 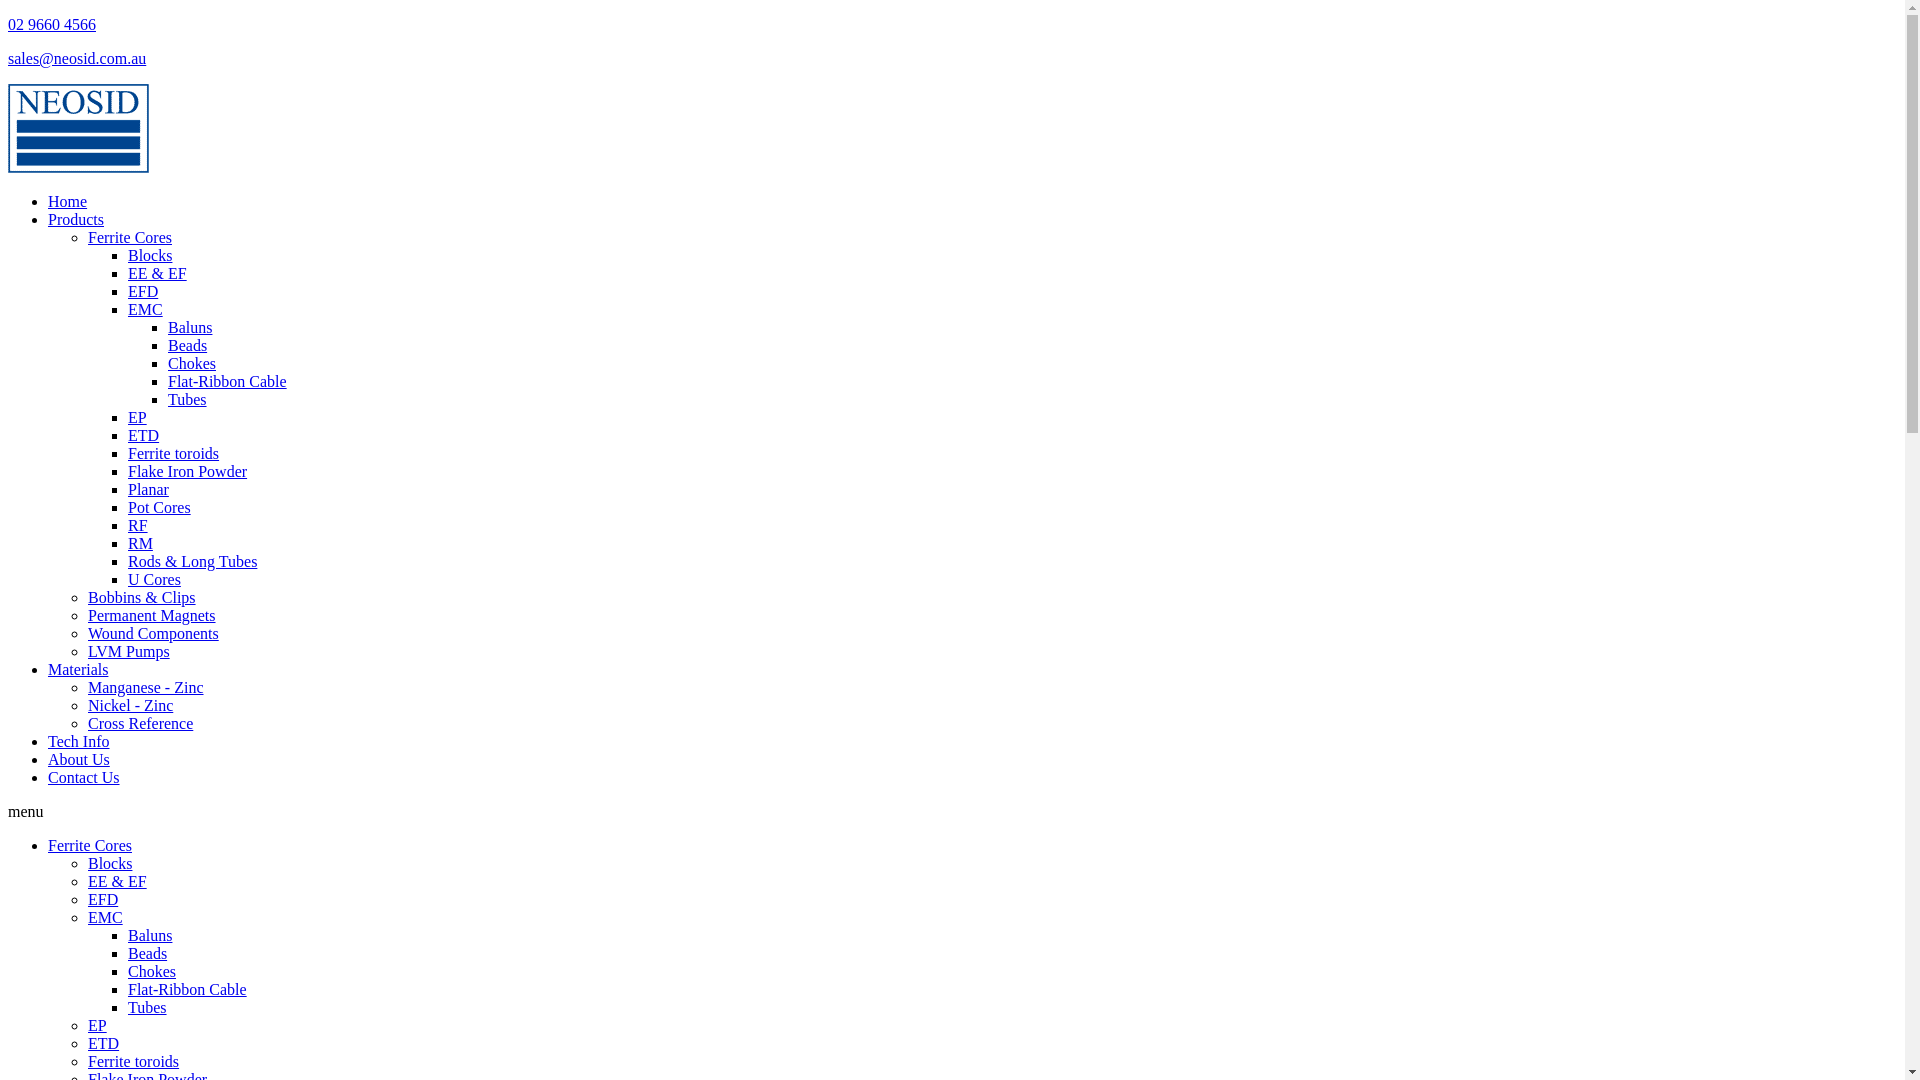 What do you see at coordinates (105, 918) in the screenshot?
I see `EMC` at bounding box center [105, 918].